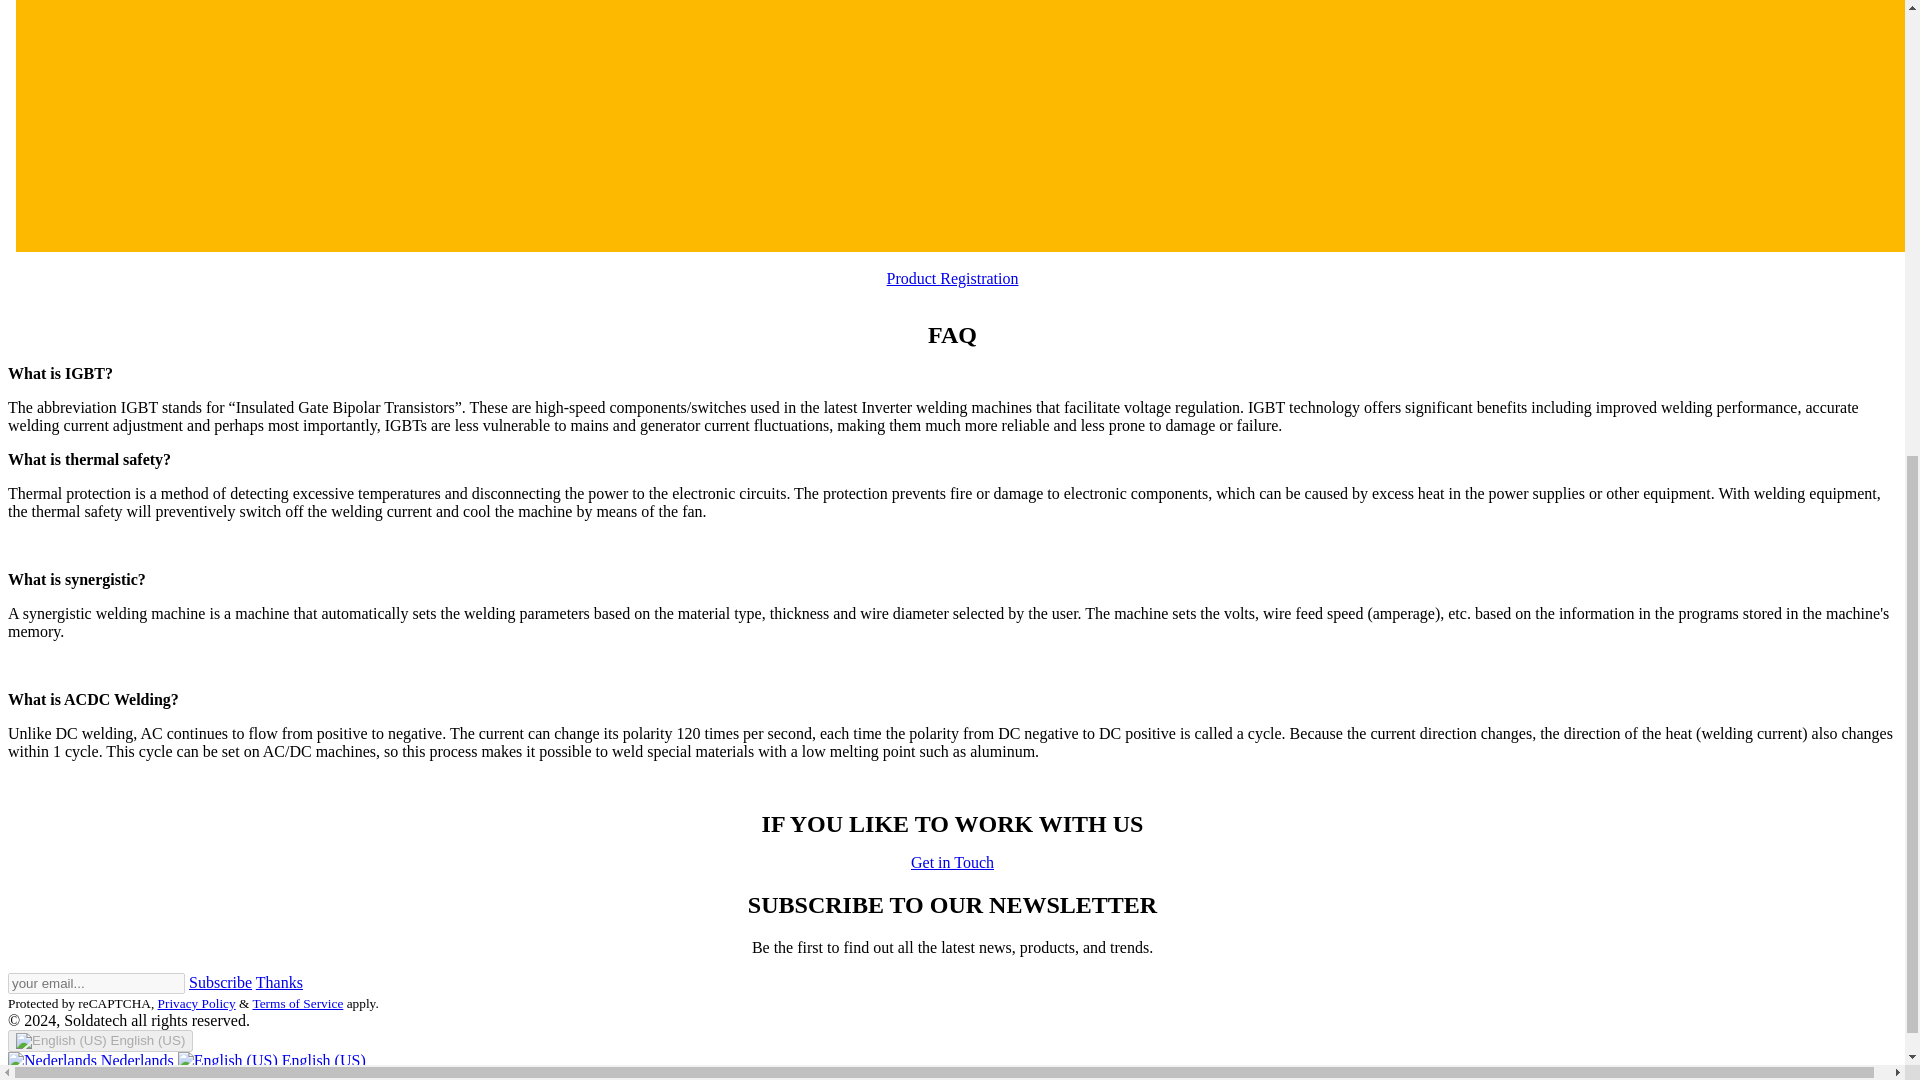 The width and height of the screenshot is (1920, 1080). What do you see at coordinates (92, 1060) in the screenshot?
I see `Nederlands` at bounding box center [92, 1060].